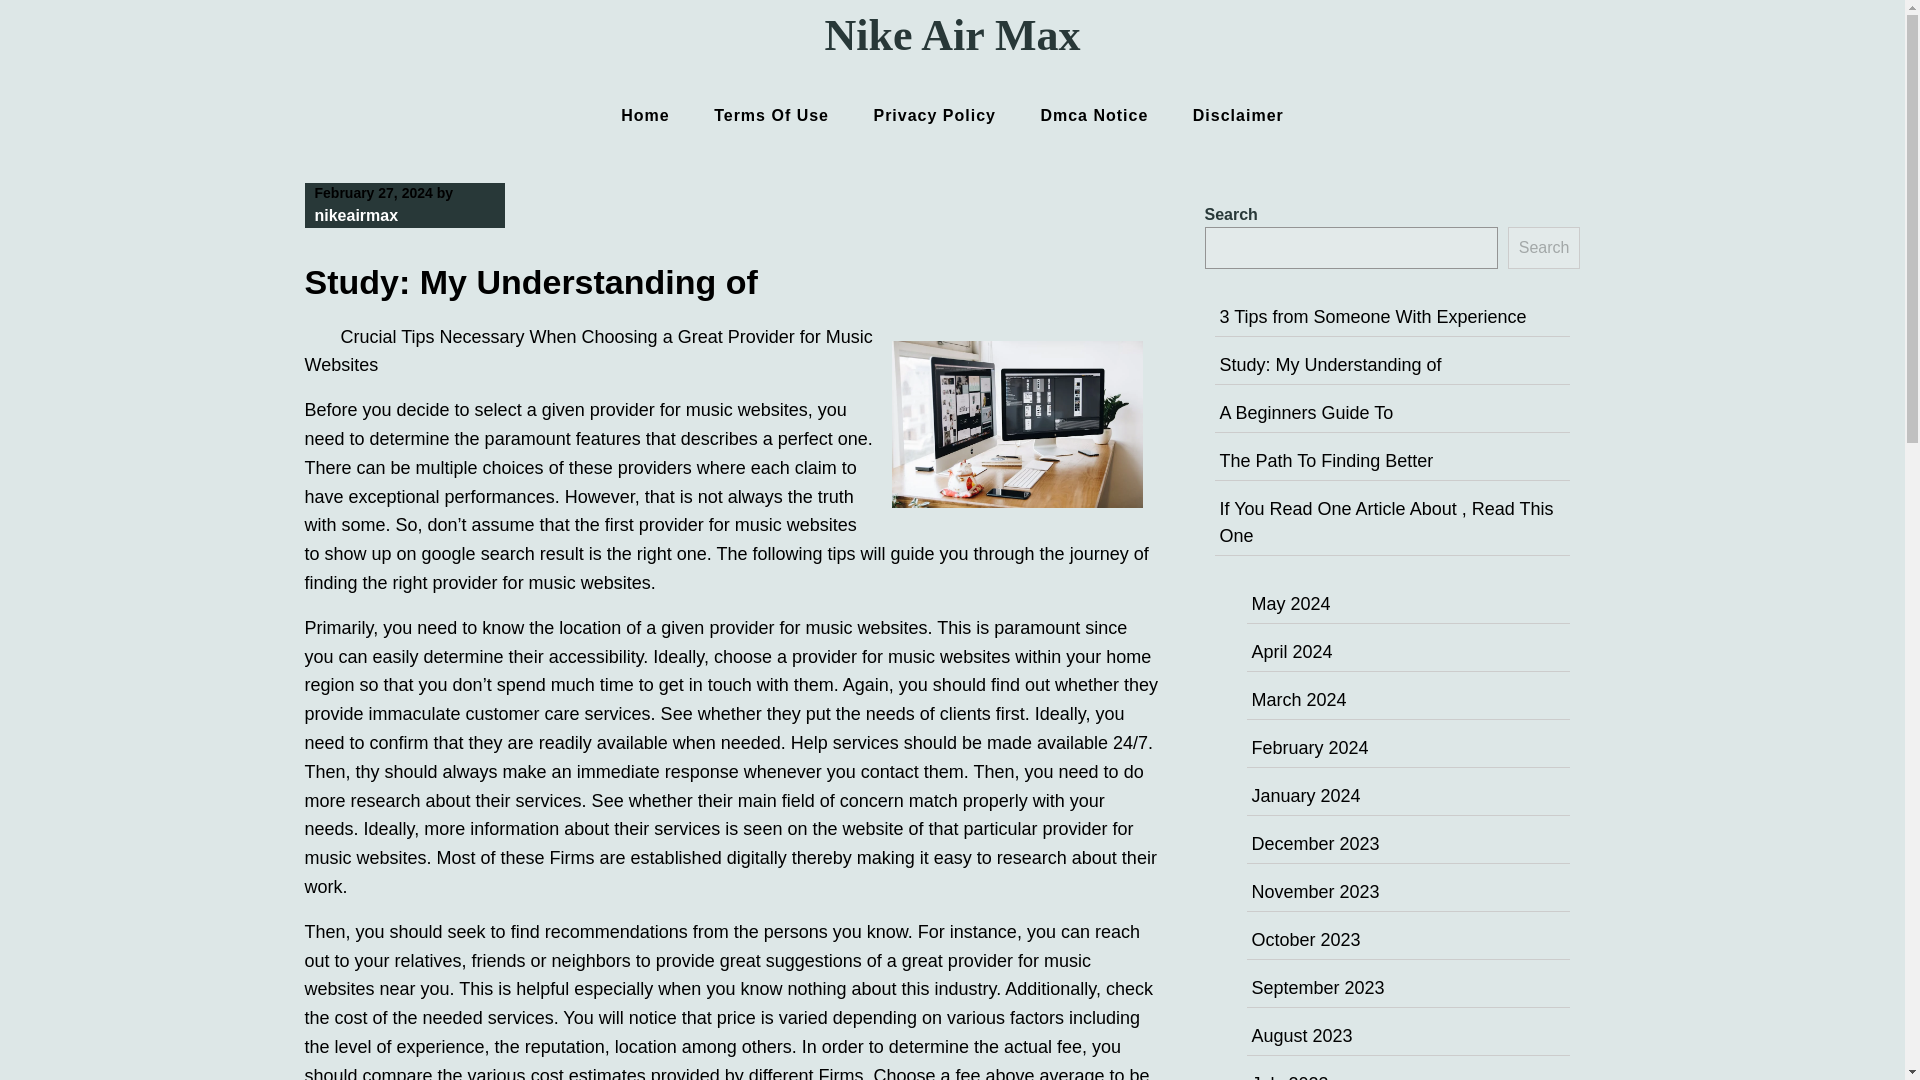 The width and height of the screenshot is (1920, 1080). What do you see at coordinates (1316, 844) in the screenshot?
I see `December 2023` at bounding box center [1316, 844].